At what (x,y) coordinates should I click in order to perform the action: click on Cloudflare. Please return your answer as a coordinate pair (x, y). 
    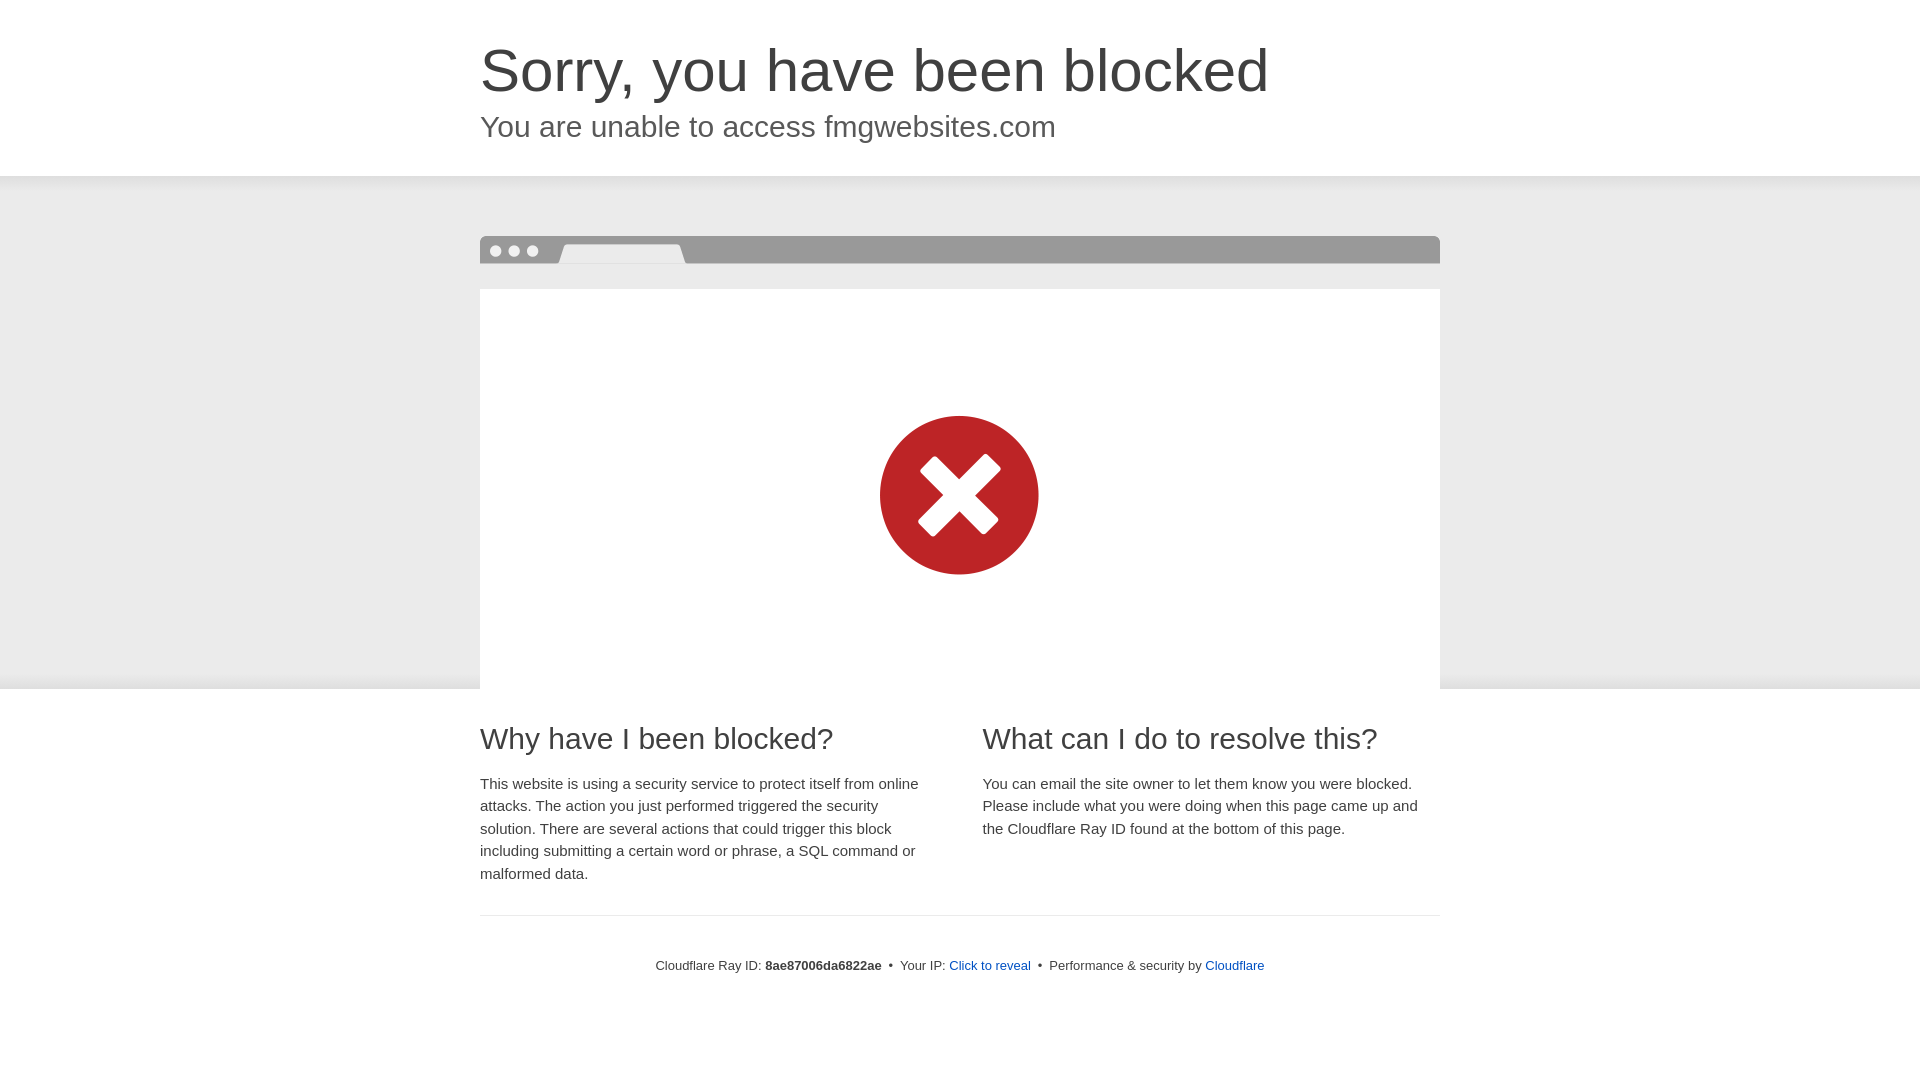
    Looking at the image, I should click on (1234, 965).